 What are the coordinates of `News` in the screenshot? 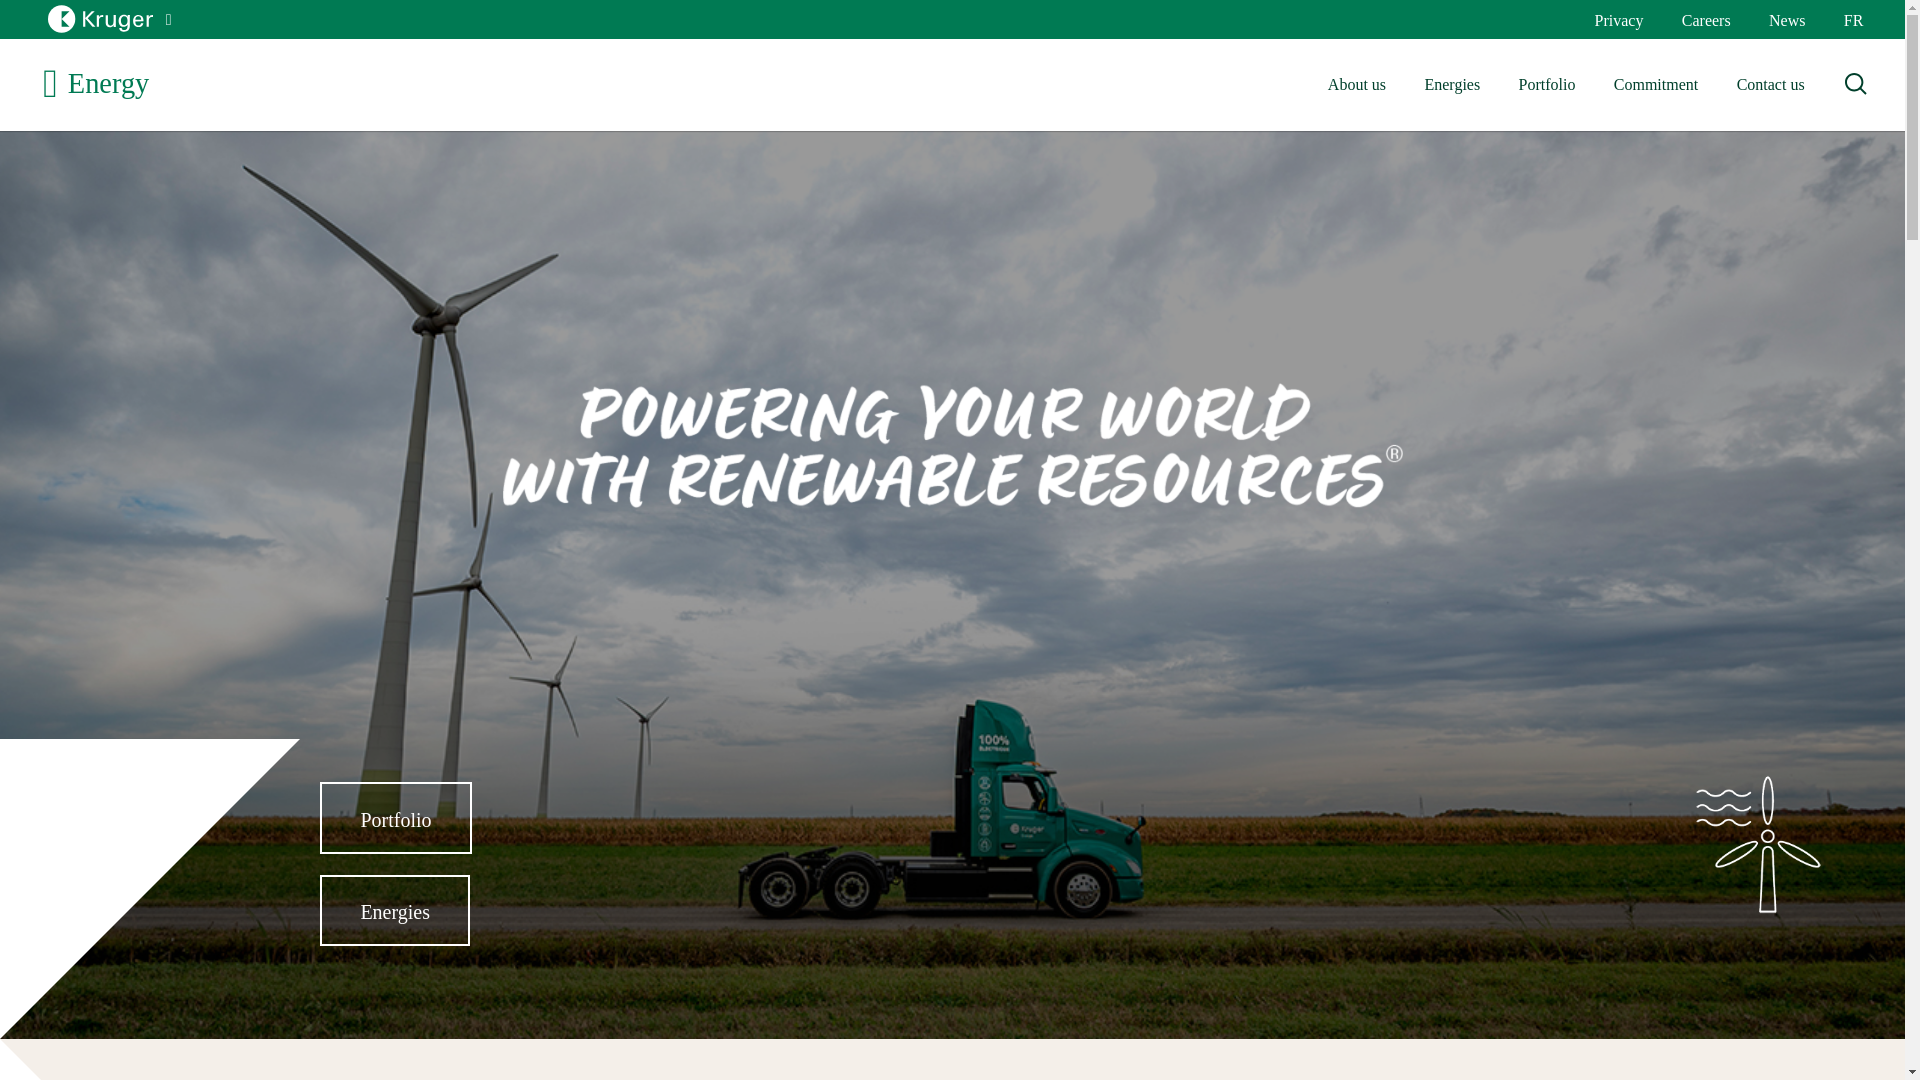 It's located at (1787, 20).